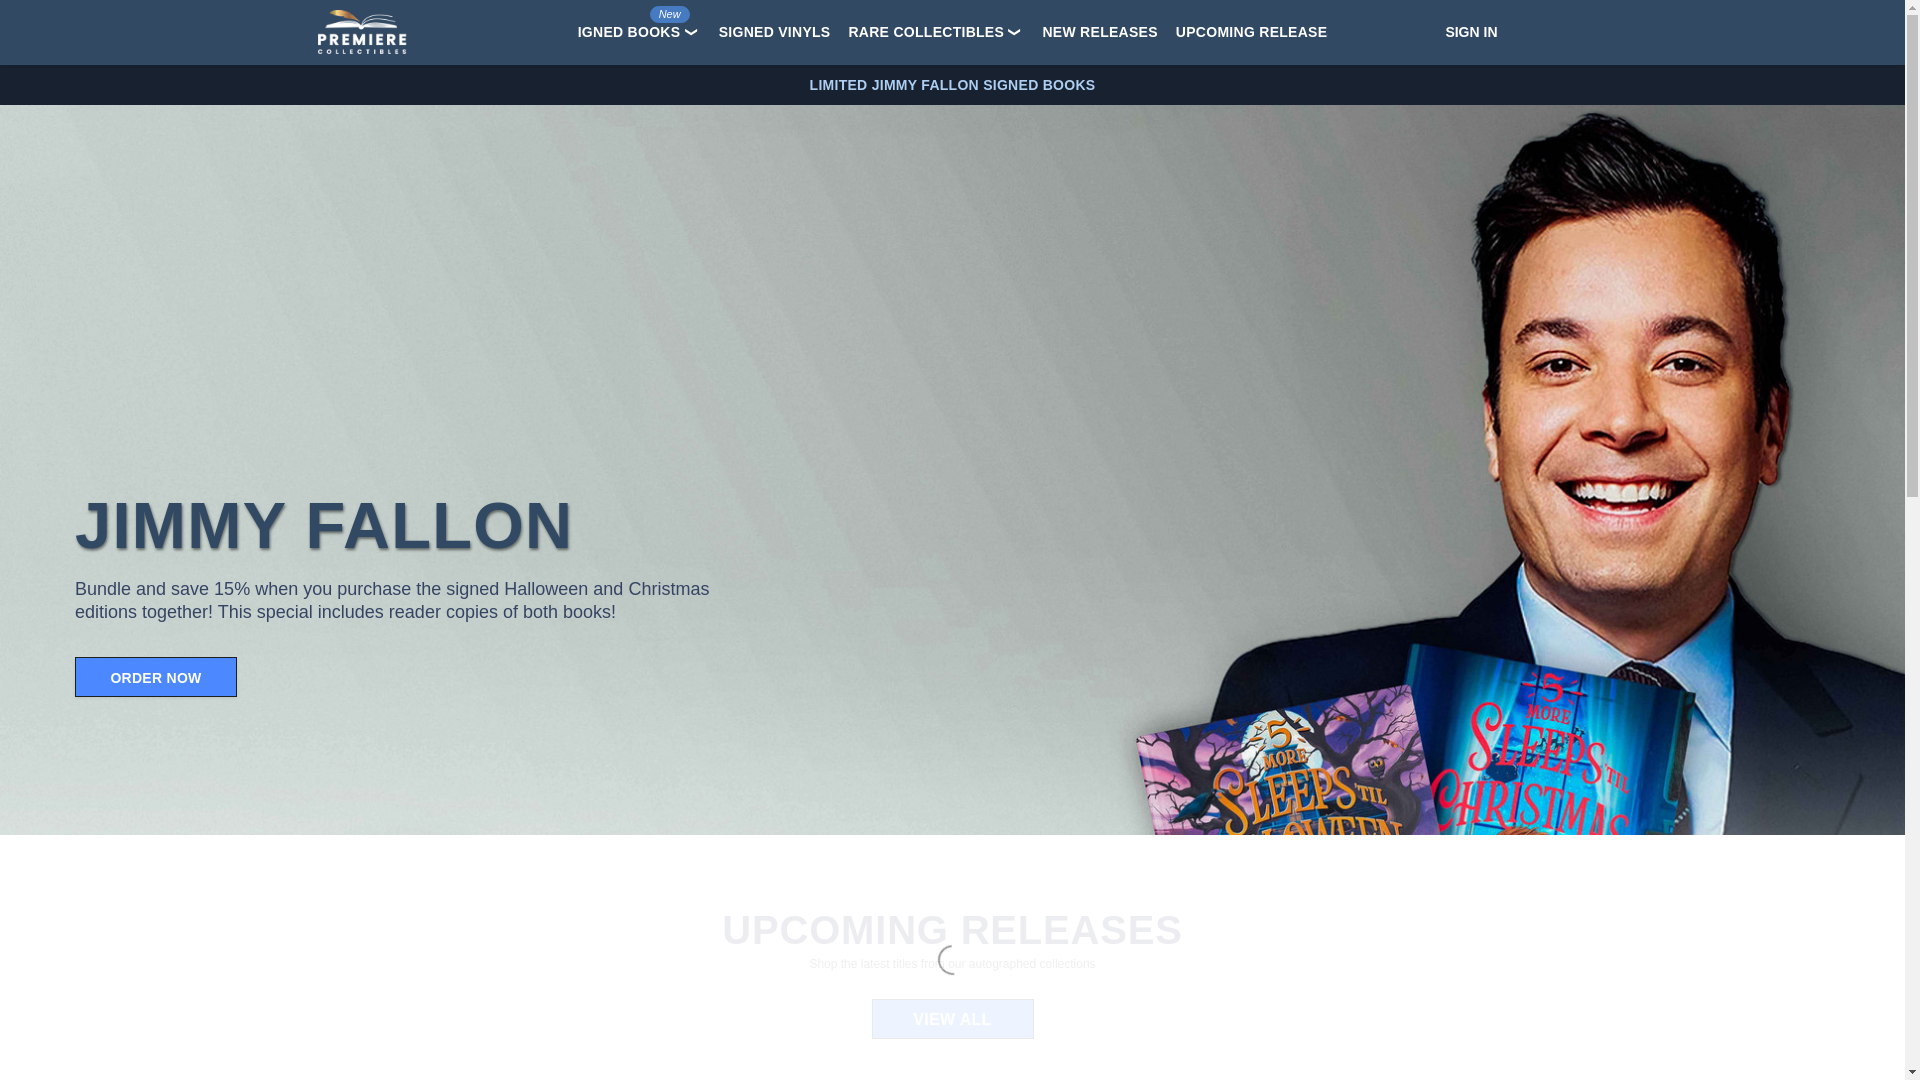 This screenshot has height=1080, width=1920. I want to click on UPCOMING RELEASES, so click(1256, 33).